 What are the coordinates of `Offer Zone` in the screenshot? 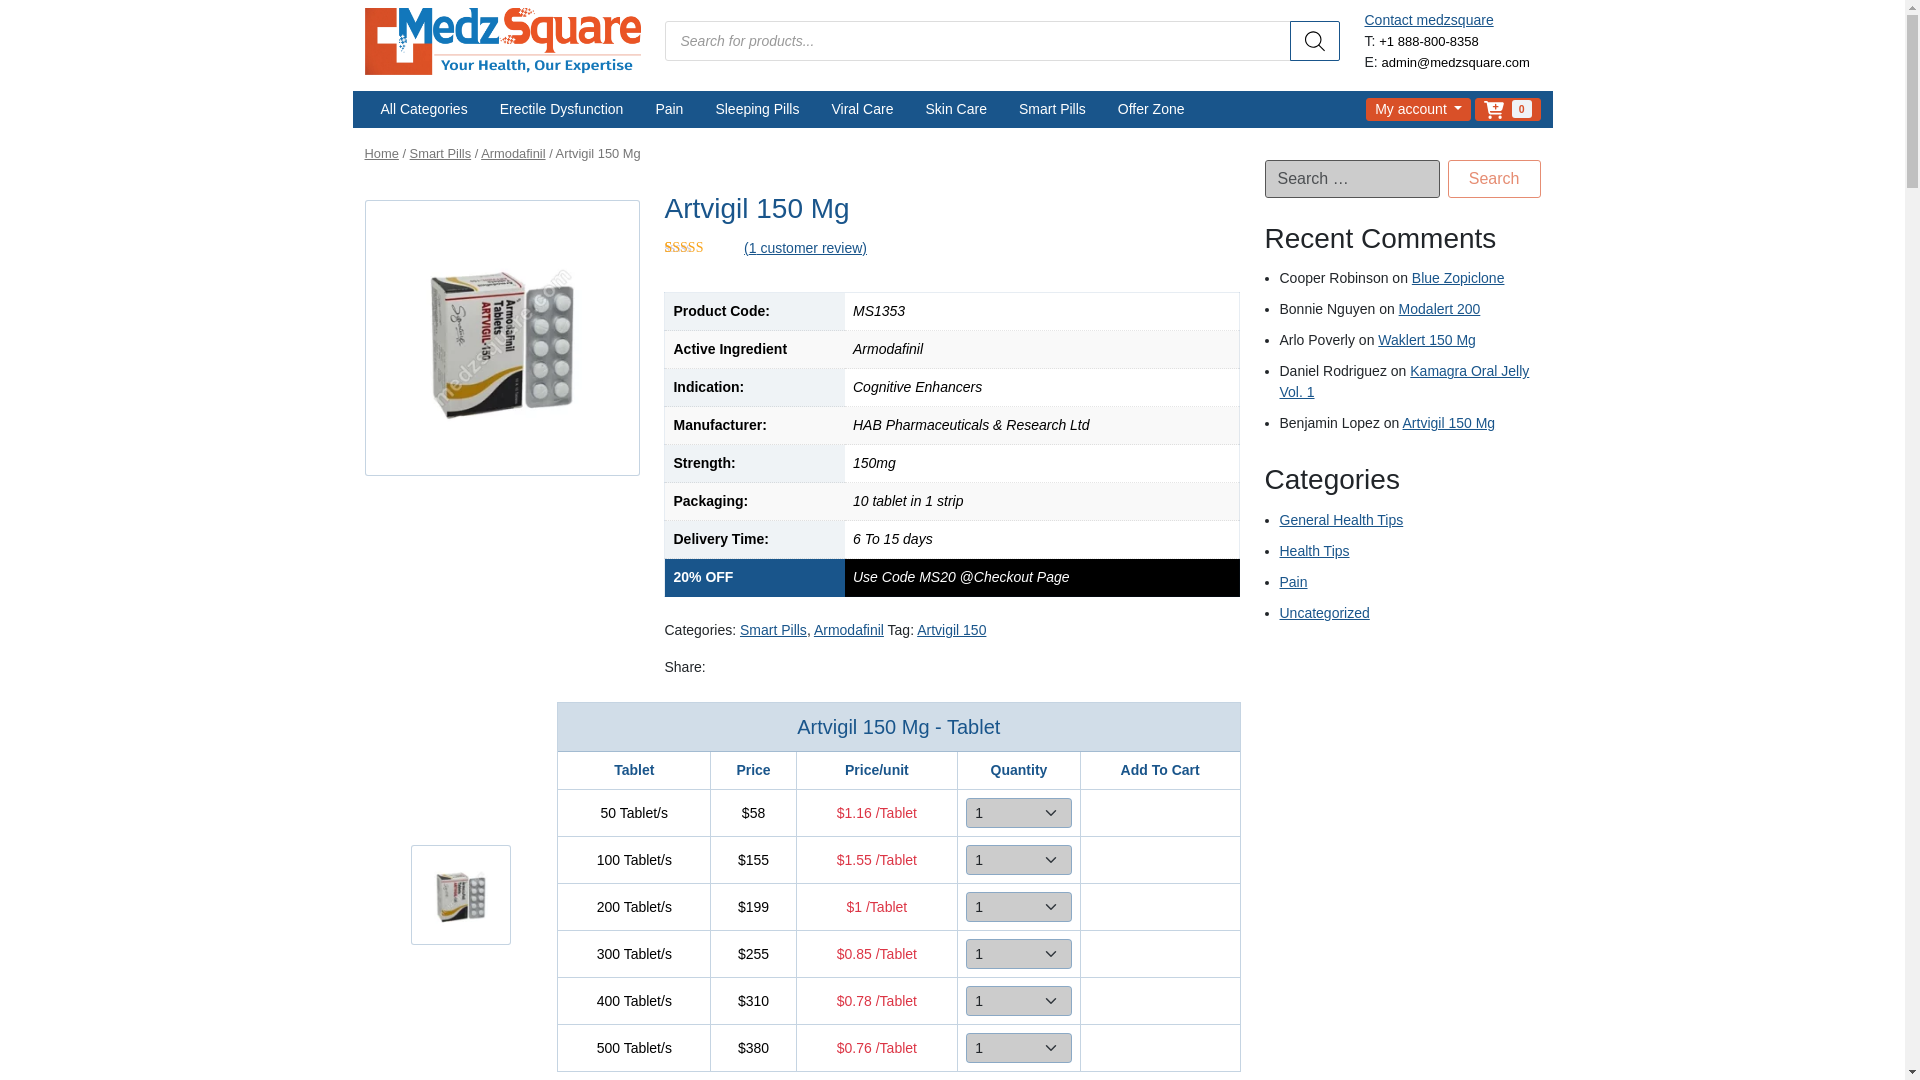 It's located at (1152, 109).